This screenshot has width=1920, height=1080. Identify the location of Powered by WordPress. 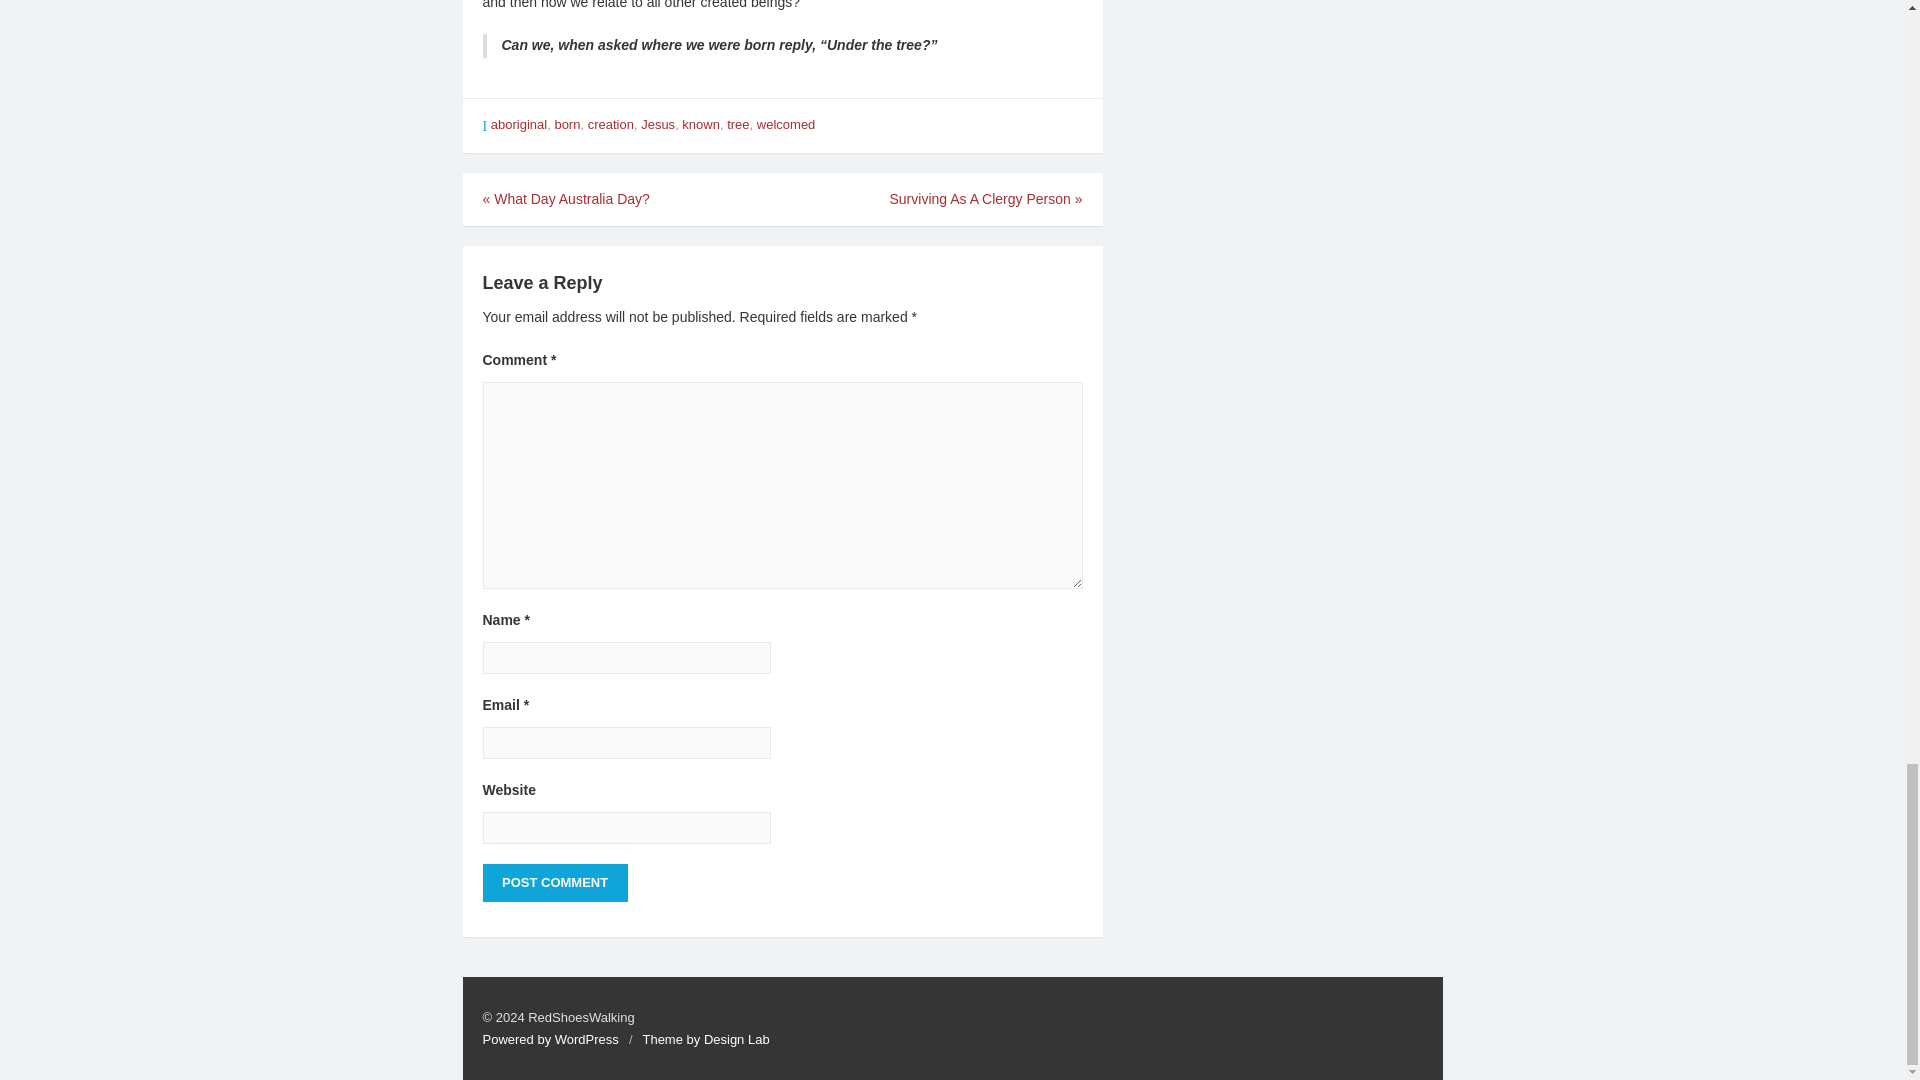
(550, 1039).